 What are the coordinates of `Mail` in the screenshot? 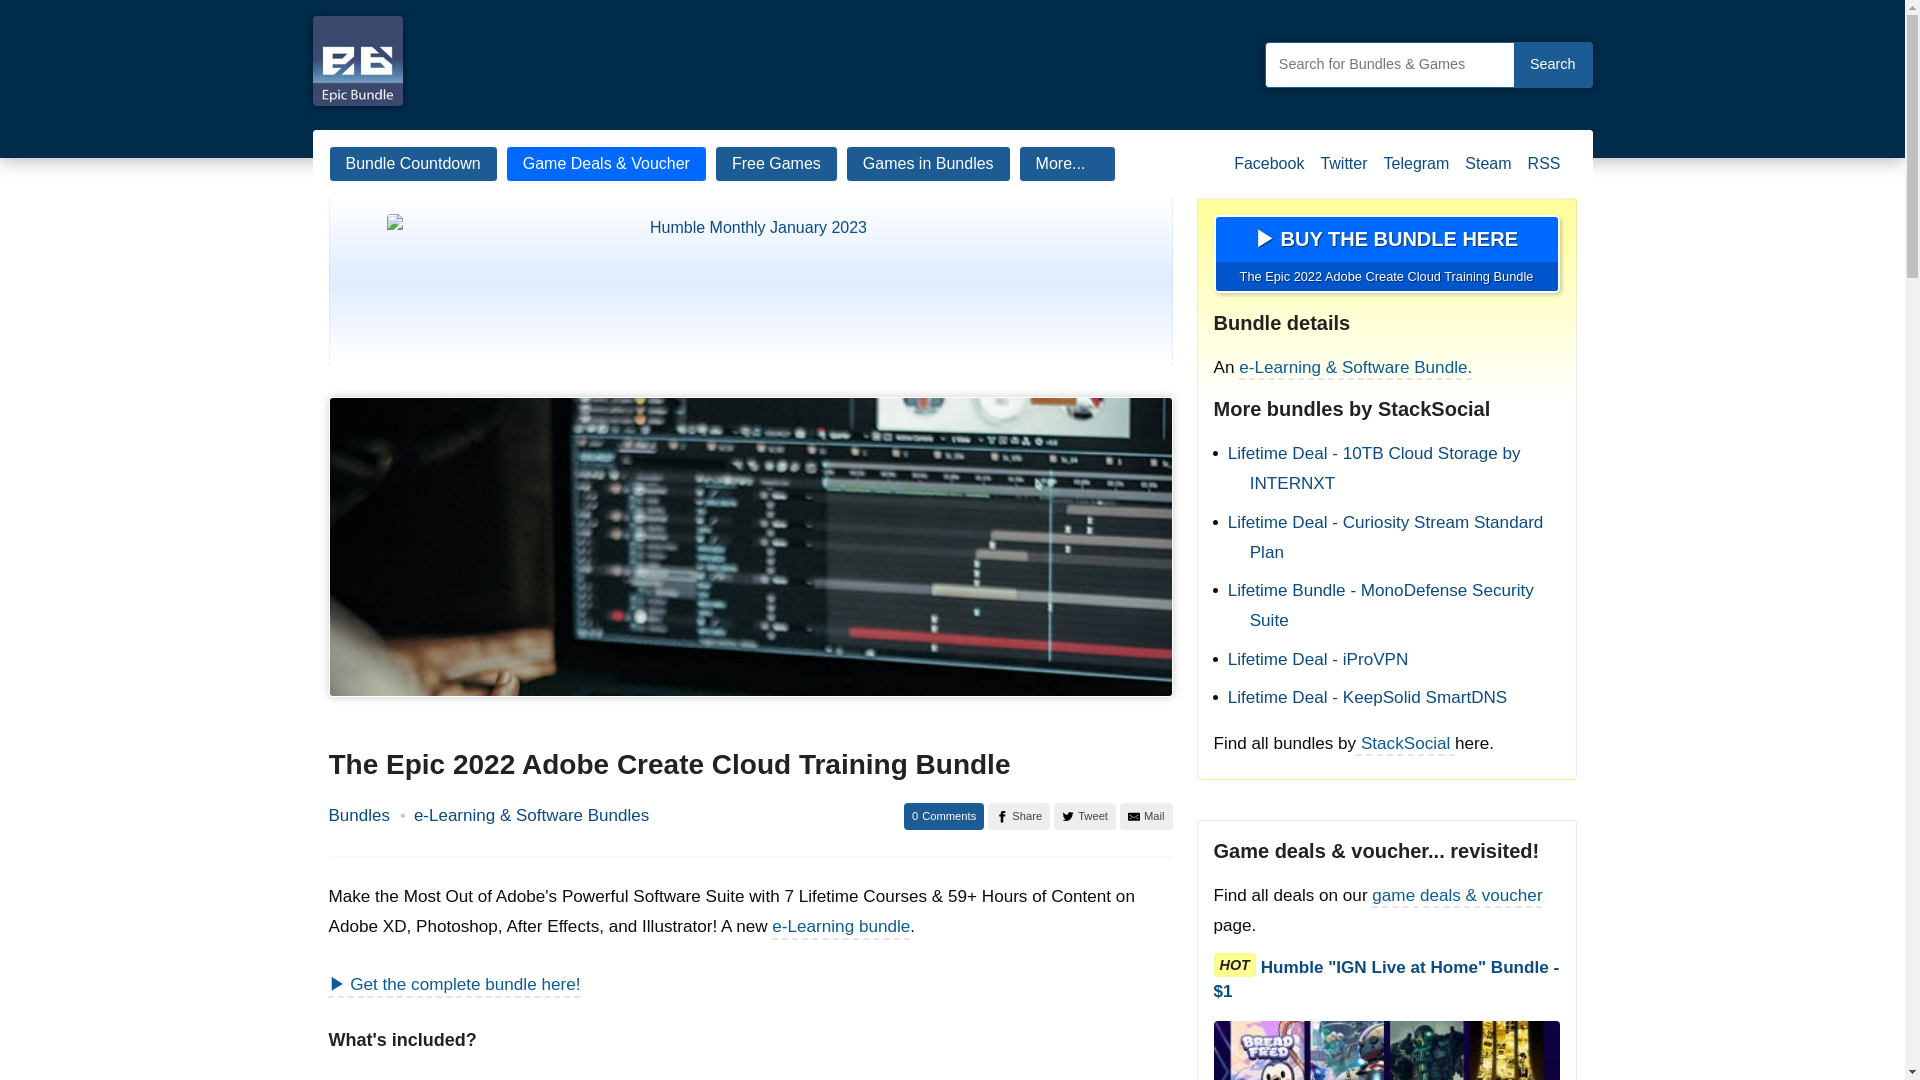 It's located at (1146, 816).